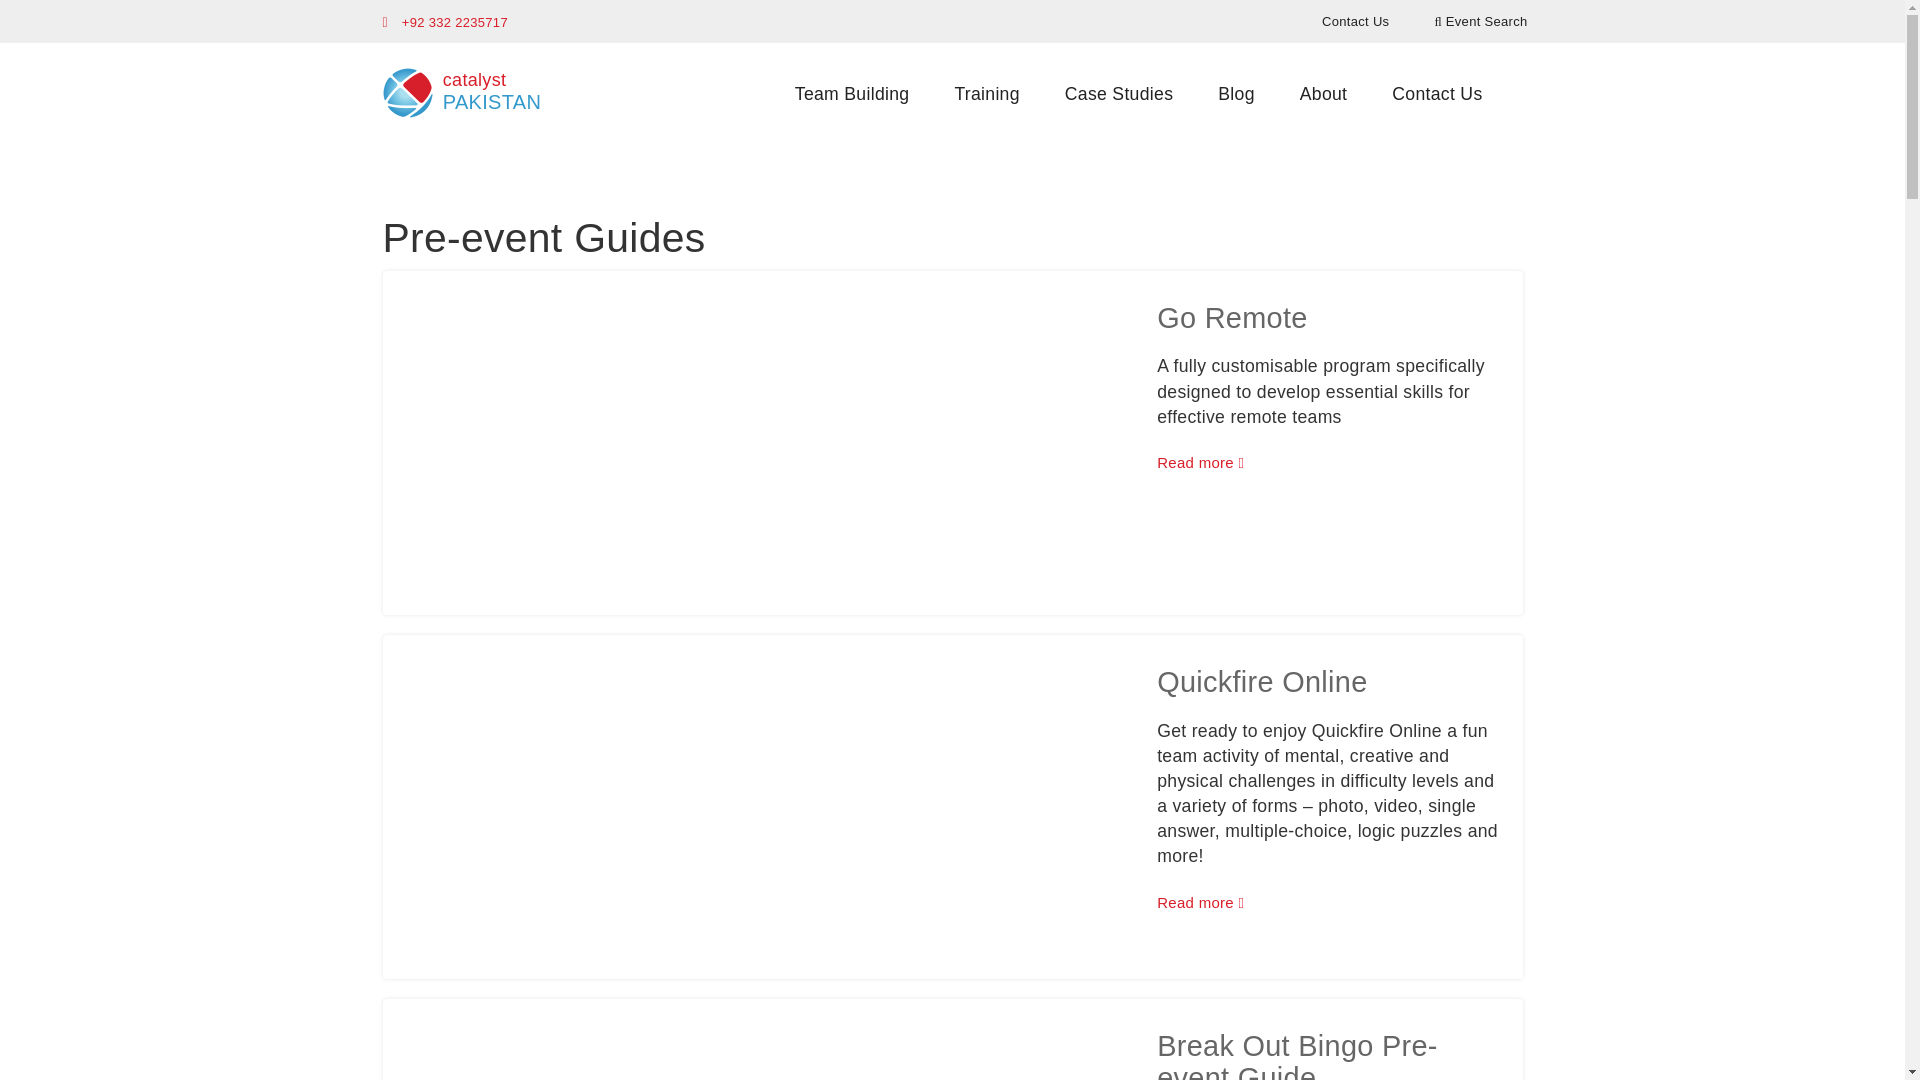  I want to click on About, so click(458, 86).